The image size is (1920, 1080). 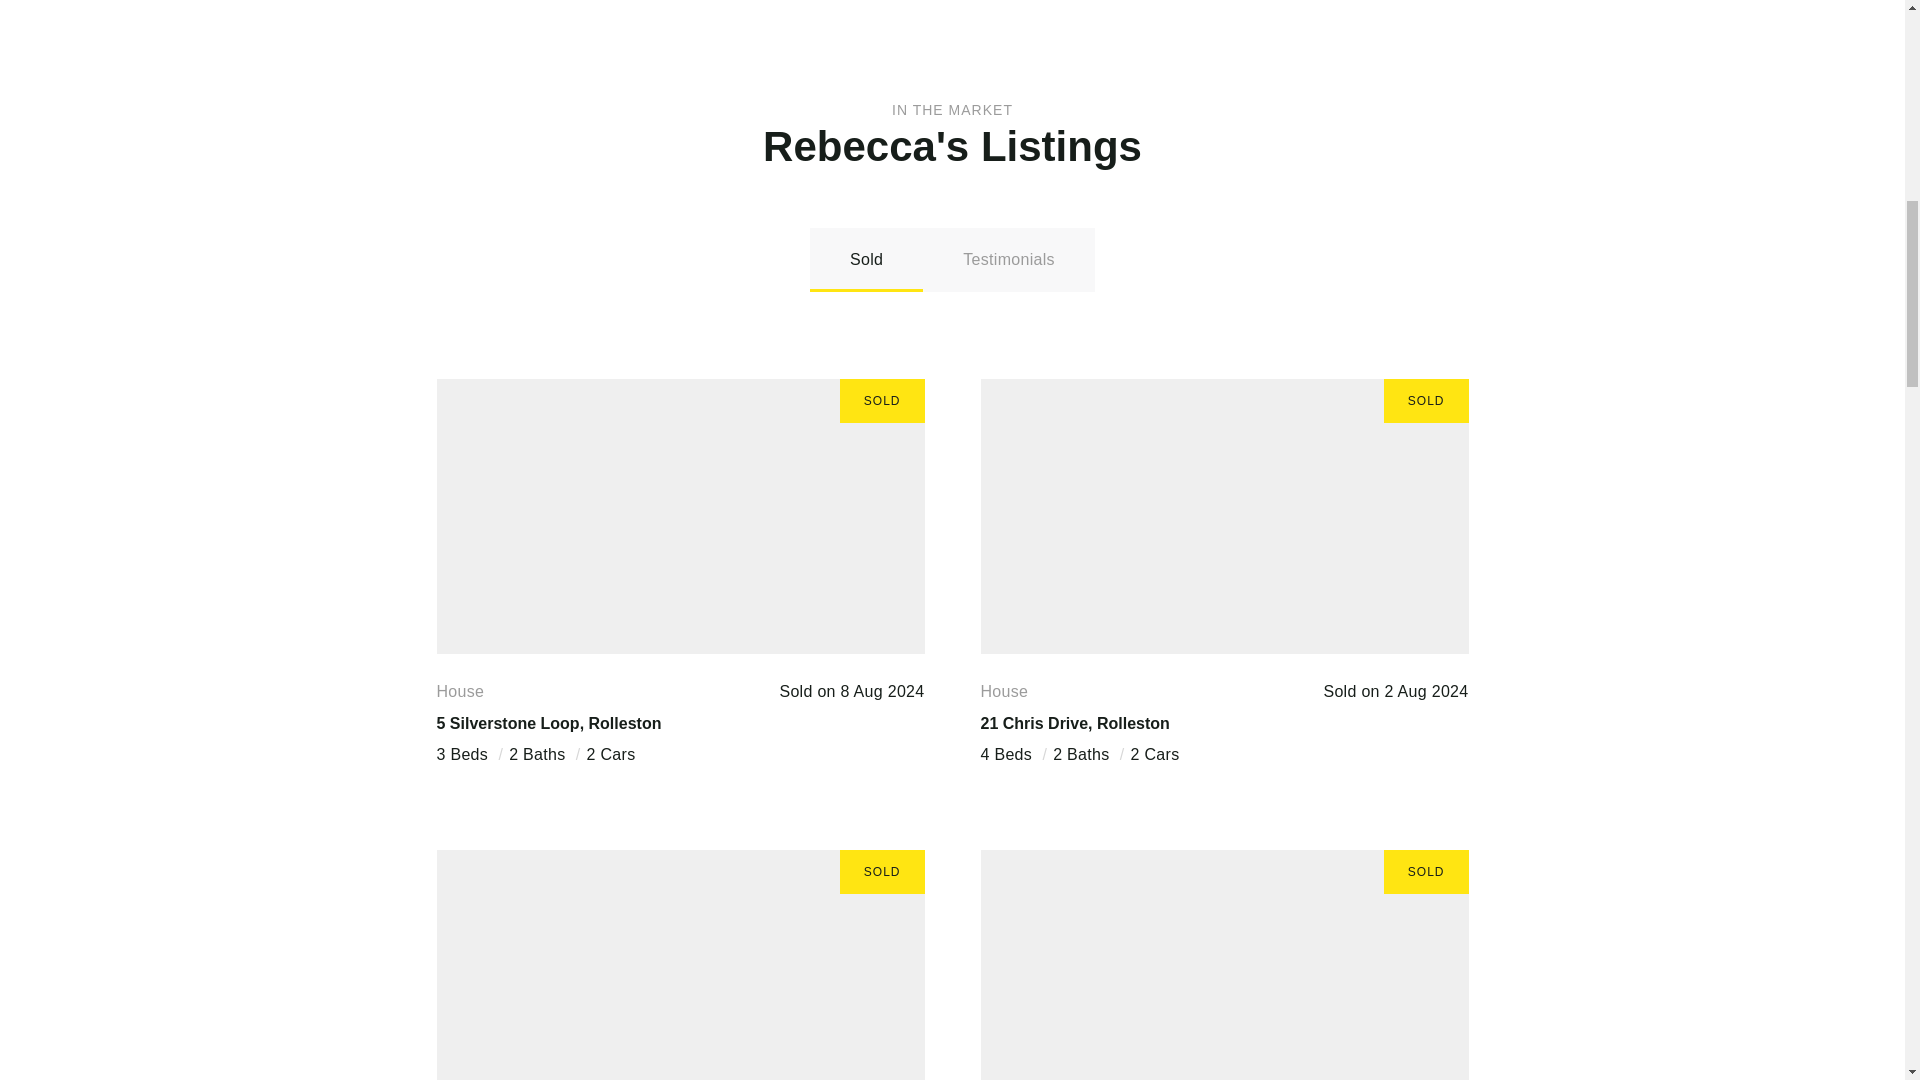 What do you see at coordinates (1224, 964) in the screenshot?
I see `SOLD` at bounding box center [1224, 964].